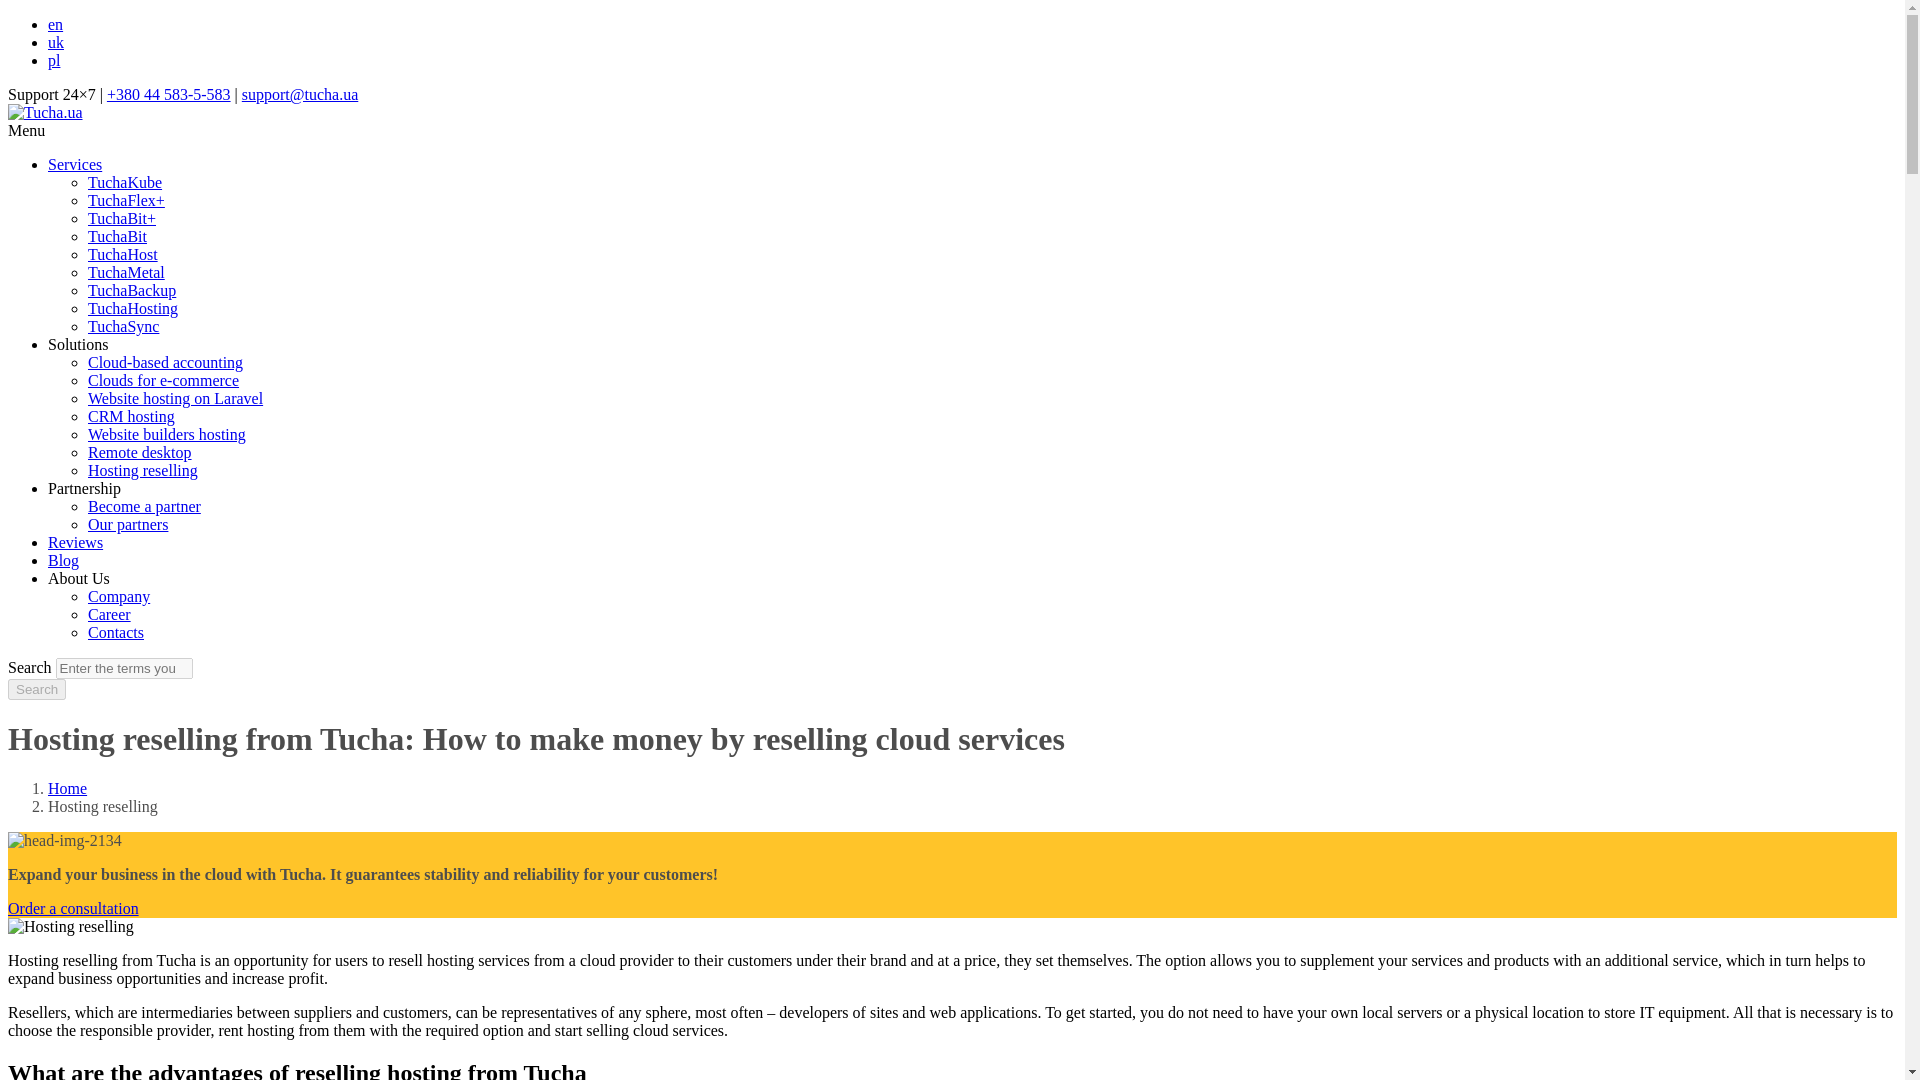 The width and height of the screenshot is (1920, 1080). What do you see at coordinates (74, 164) in the screenshot?
I see `Services` at bounding box center [74, 164].